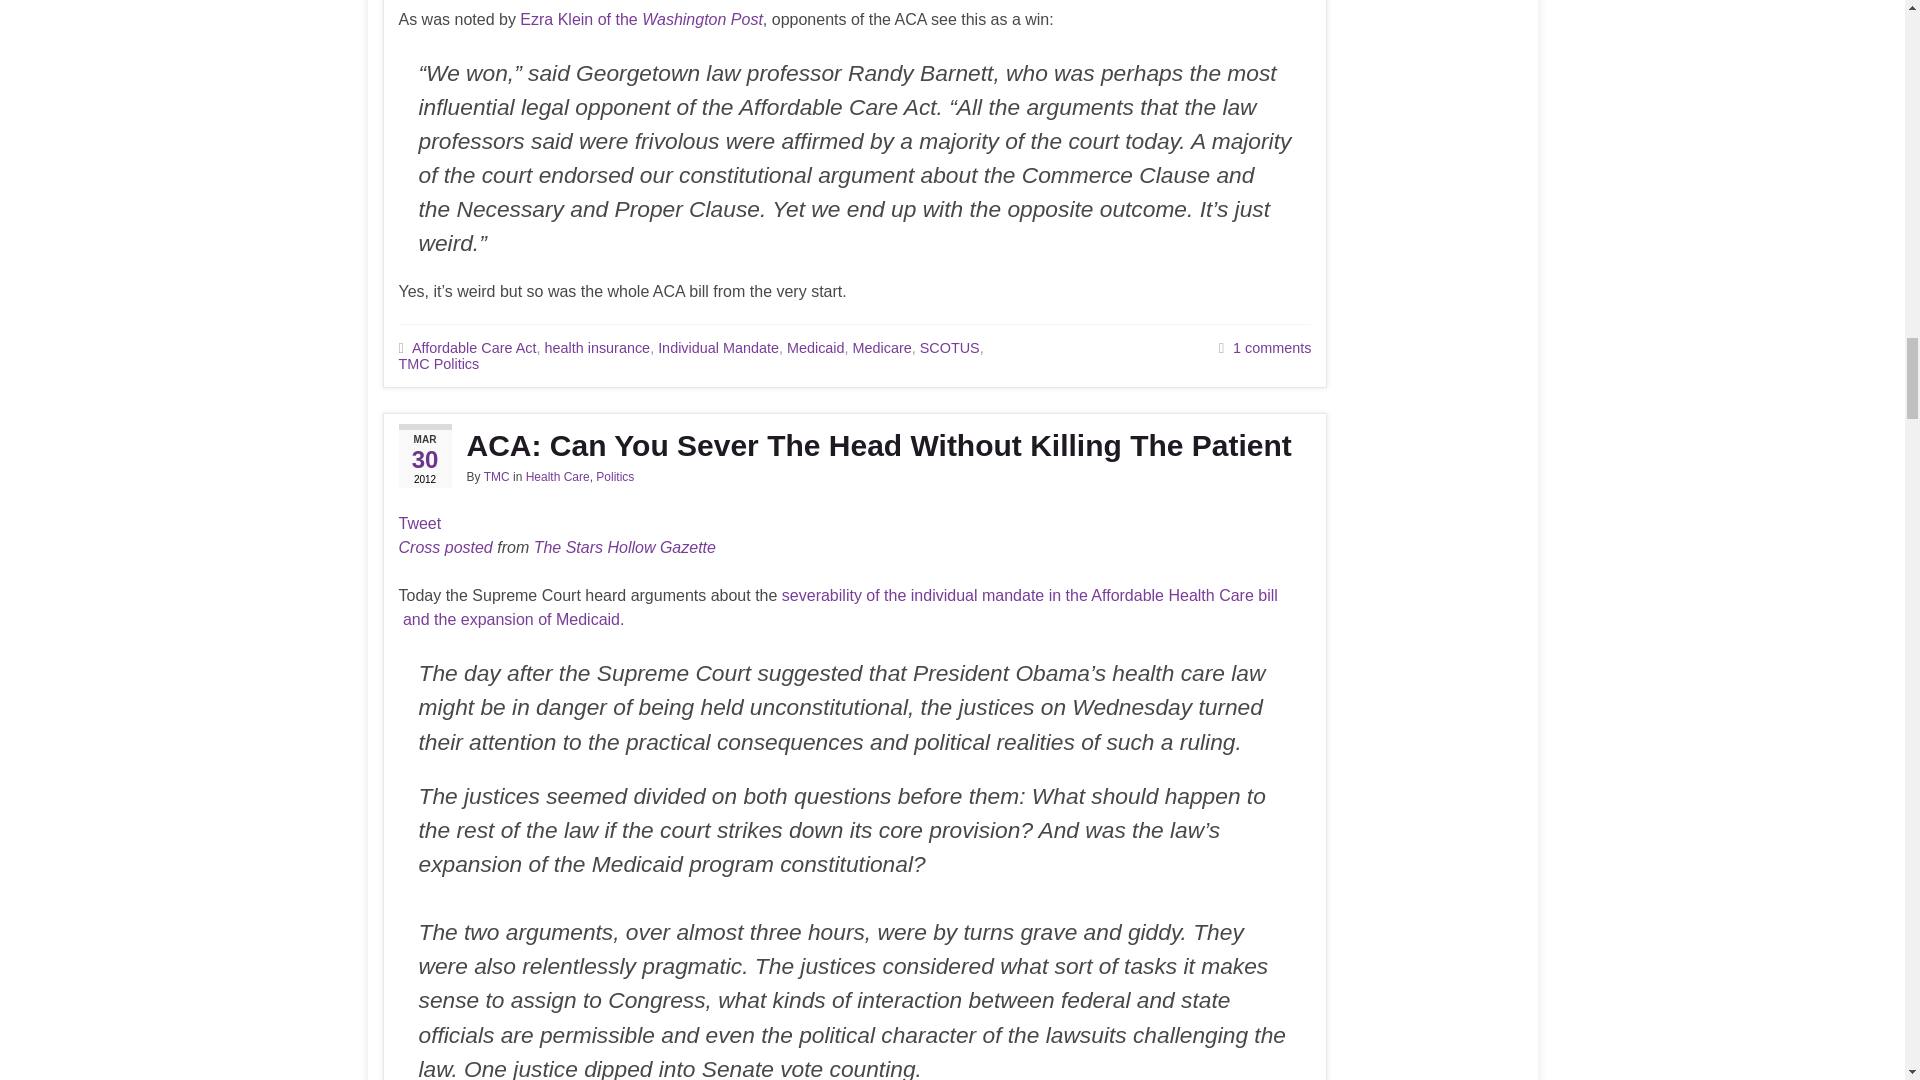 The image size is (1920, 1080). I want to click on Health Care, so click(558, 476).